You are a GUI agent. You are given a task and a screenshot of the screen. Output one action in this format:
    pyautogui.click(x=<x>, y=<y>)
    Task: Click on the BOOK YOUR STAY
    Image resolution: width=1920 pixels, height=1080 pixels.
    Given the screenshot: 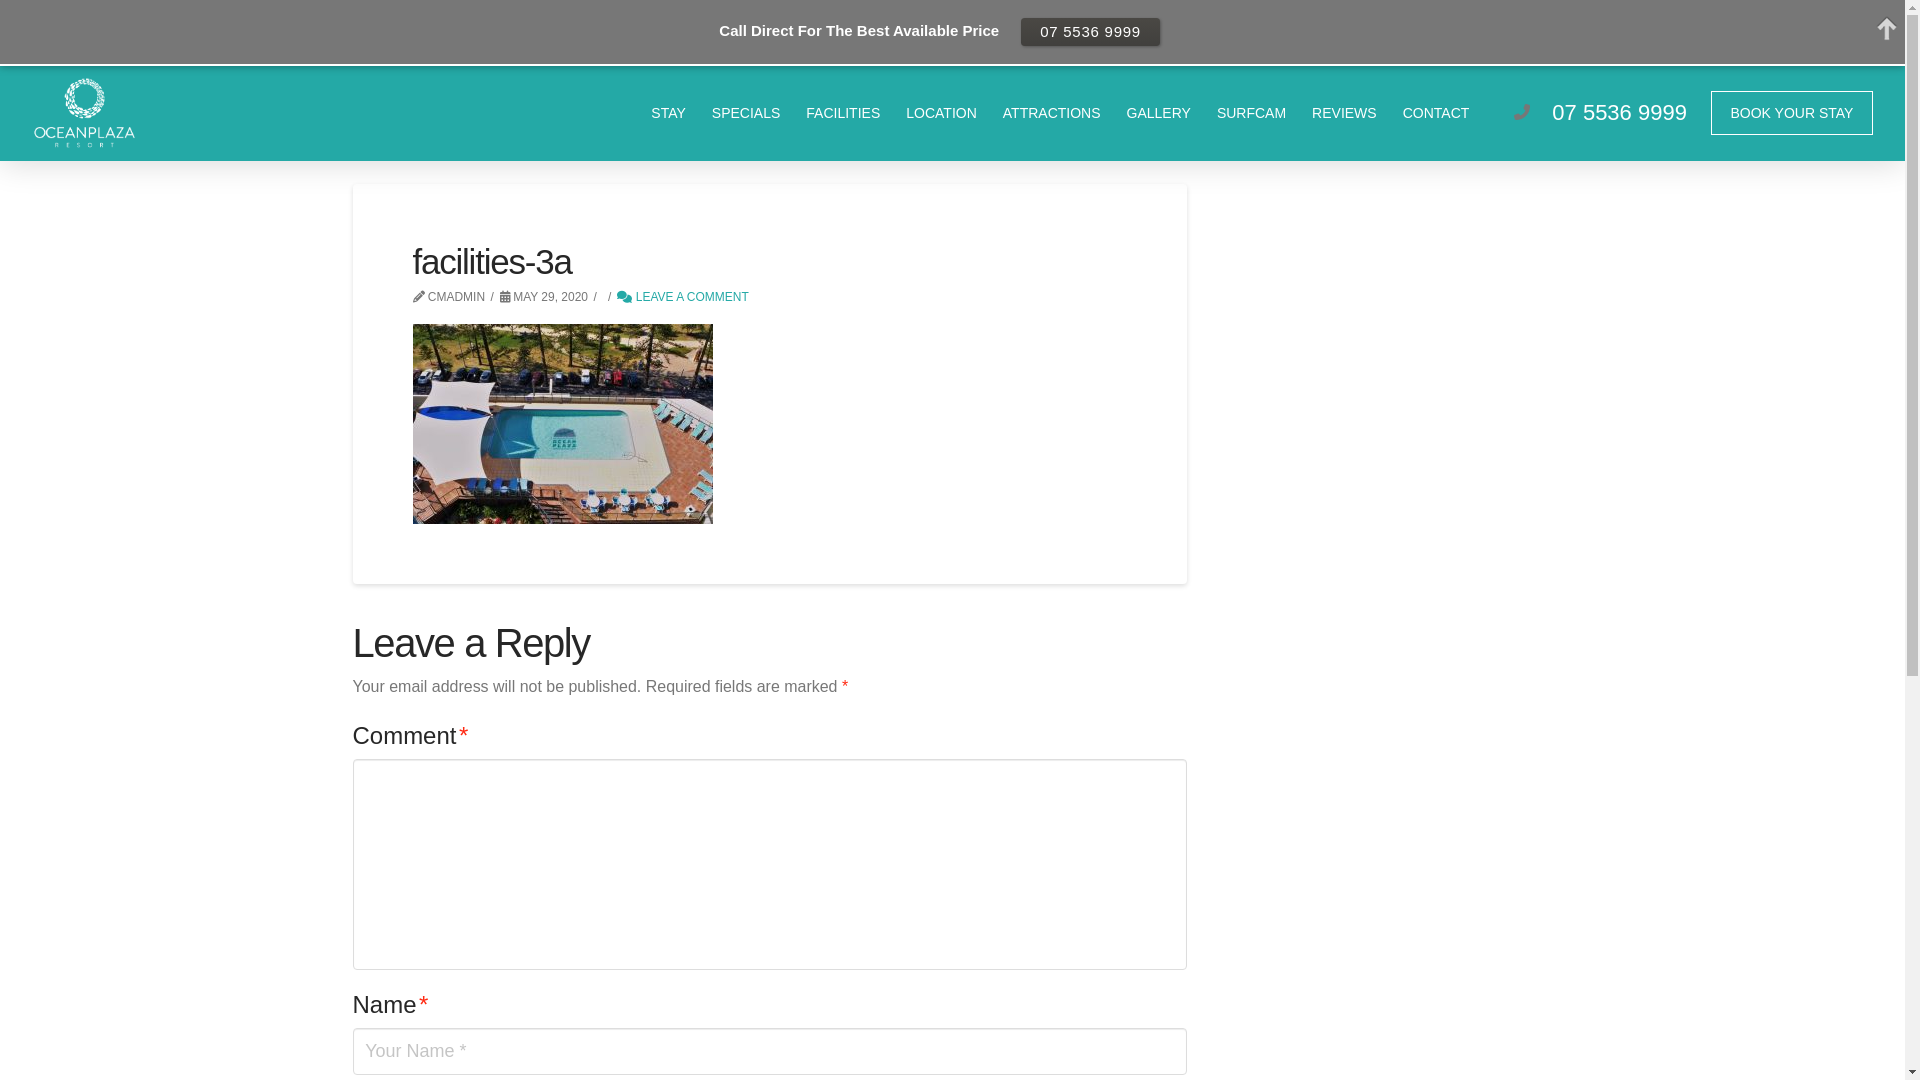 What is the action you would take?
    pyautogui.click(x=1792, y=113)
    